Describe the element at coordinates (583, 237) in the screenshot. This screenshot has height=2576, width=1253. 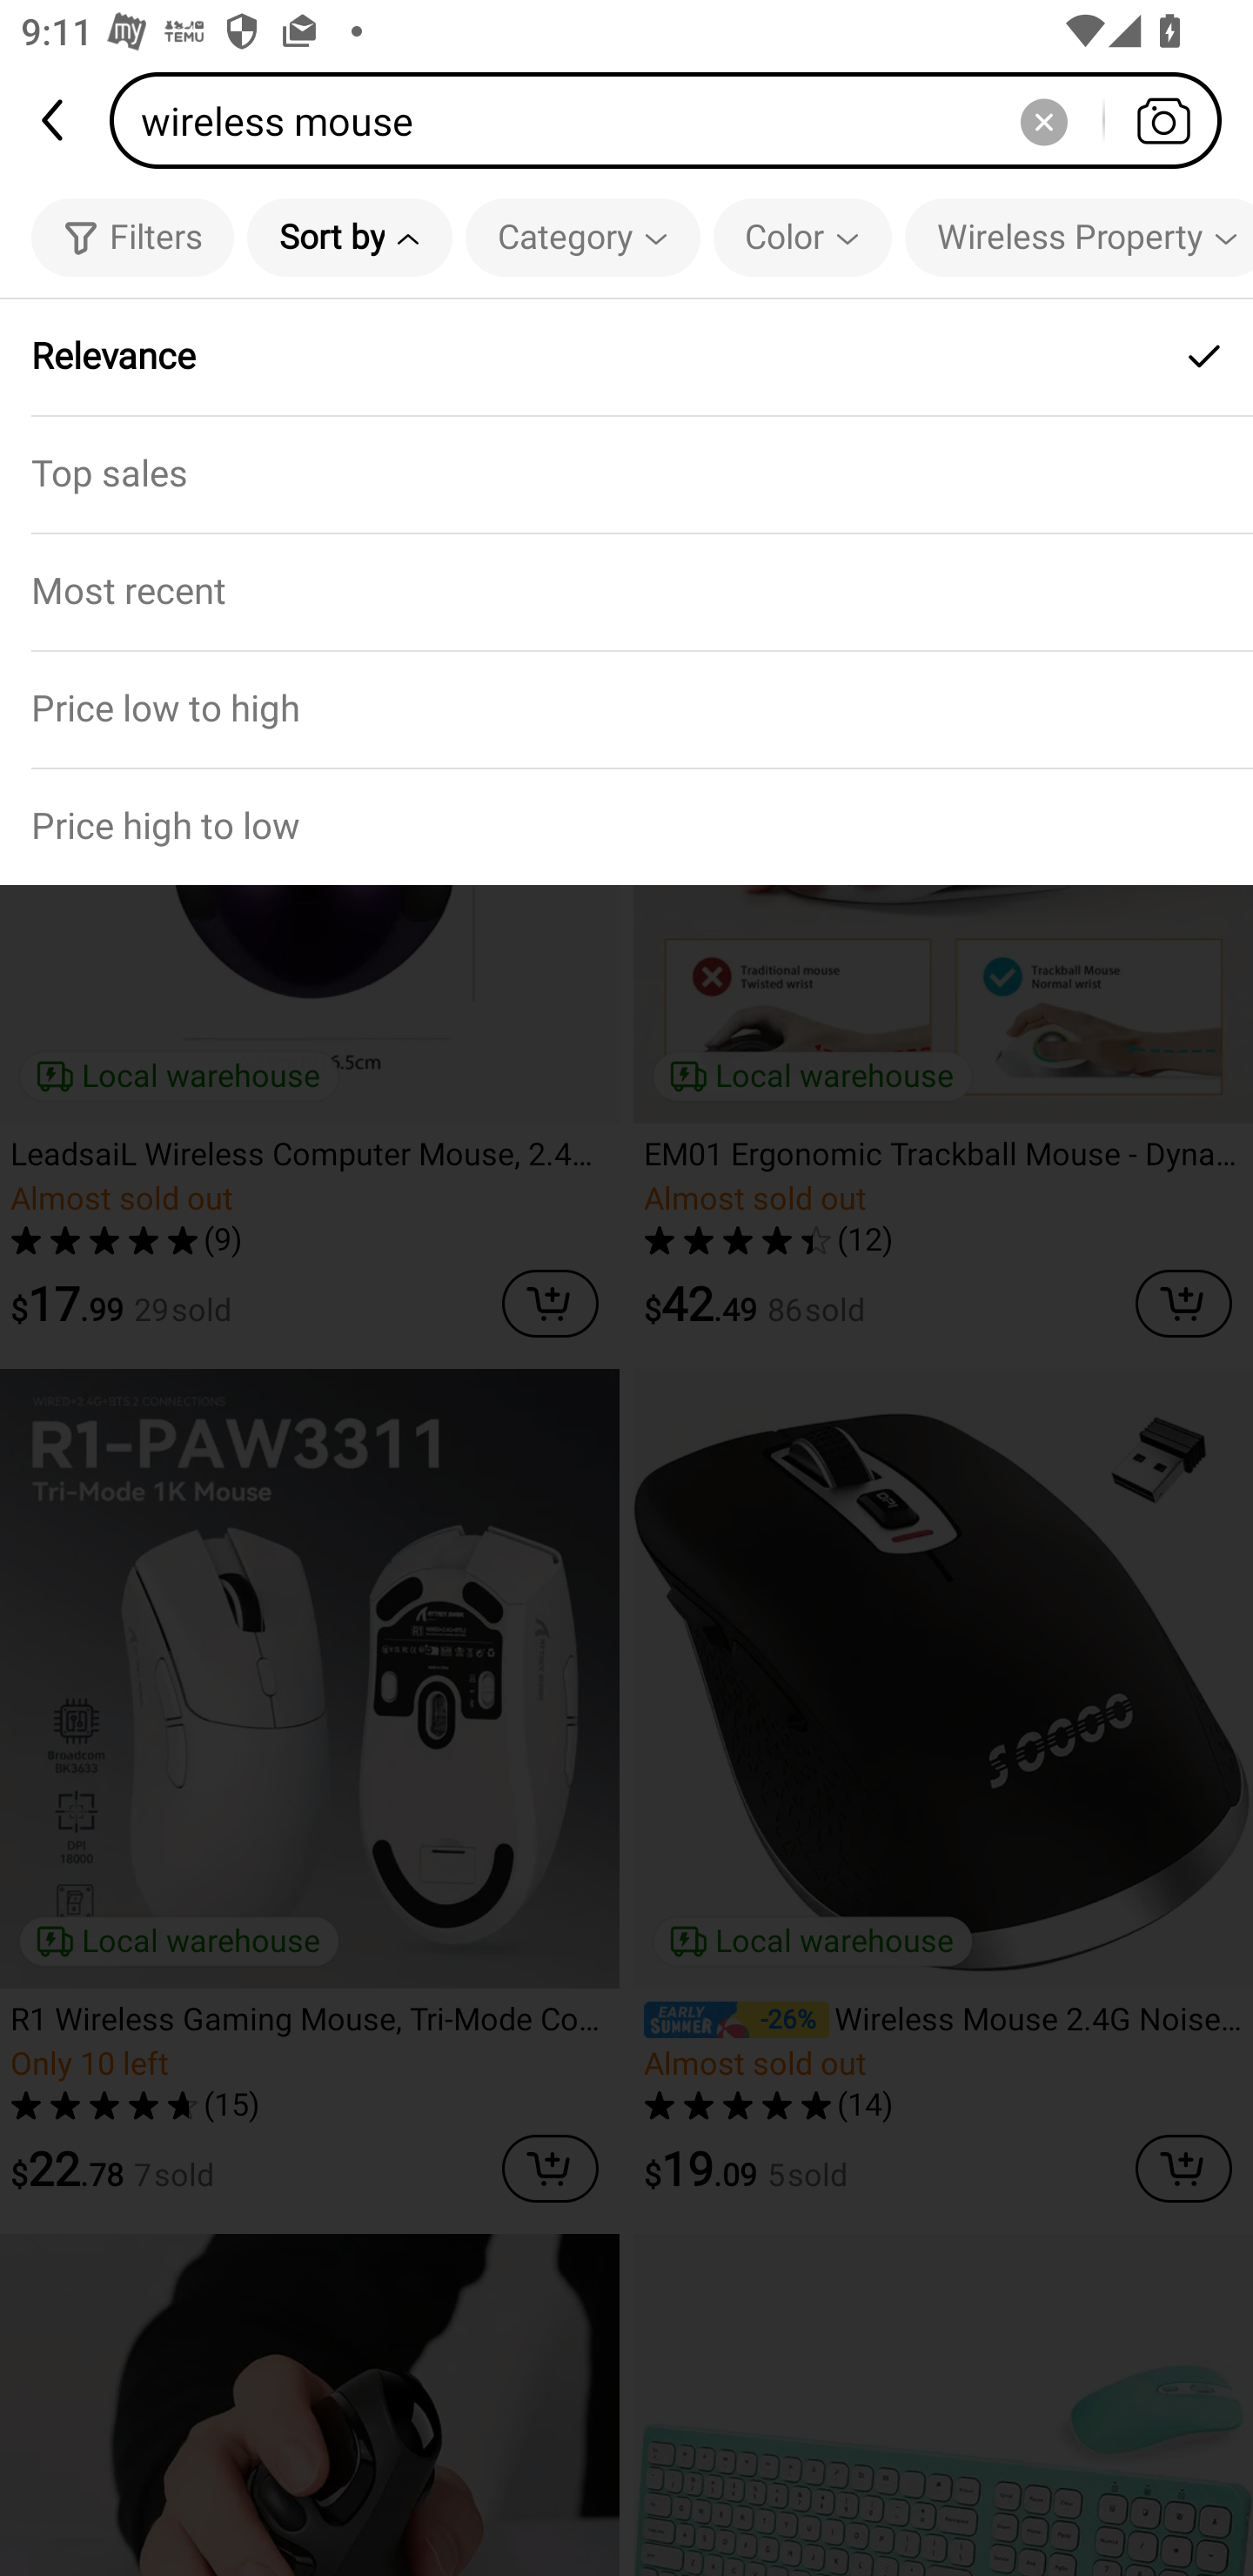
I see `Category` at that location.